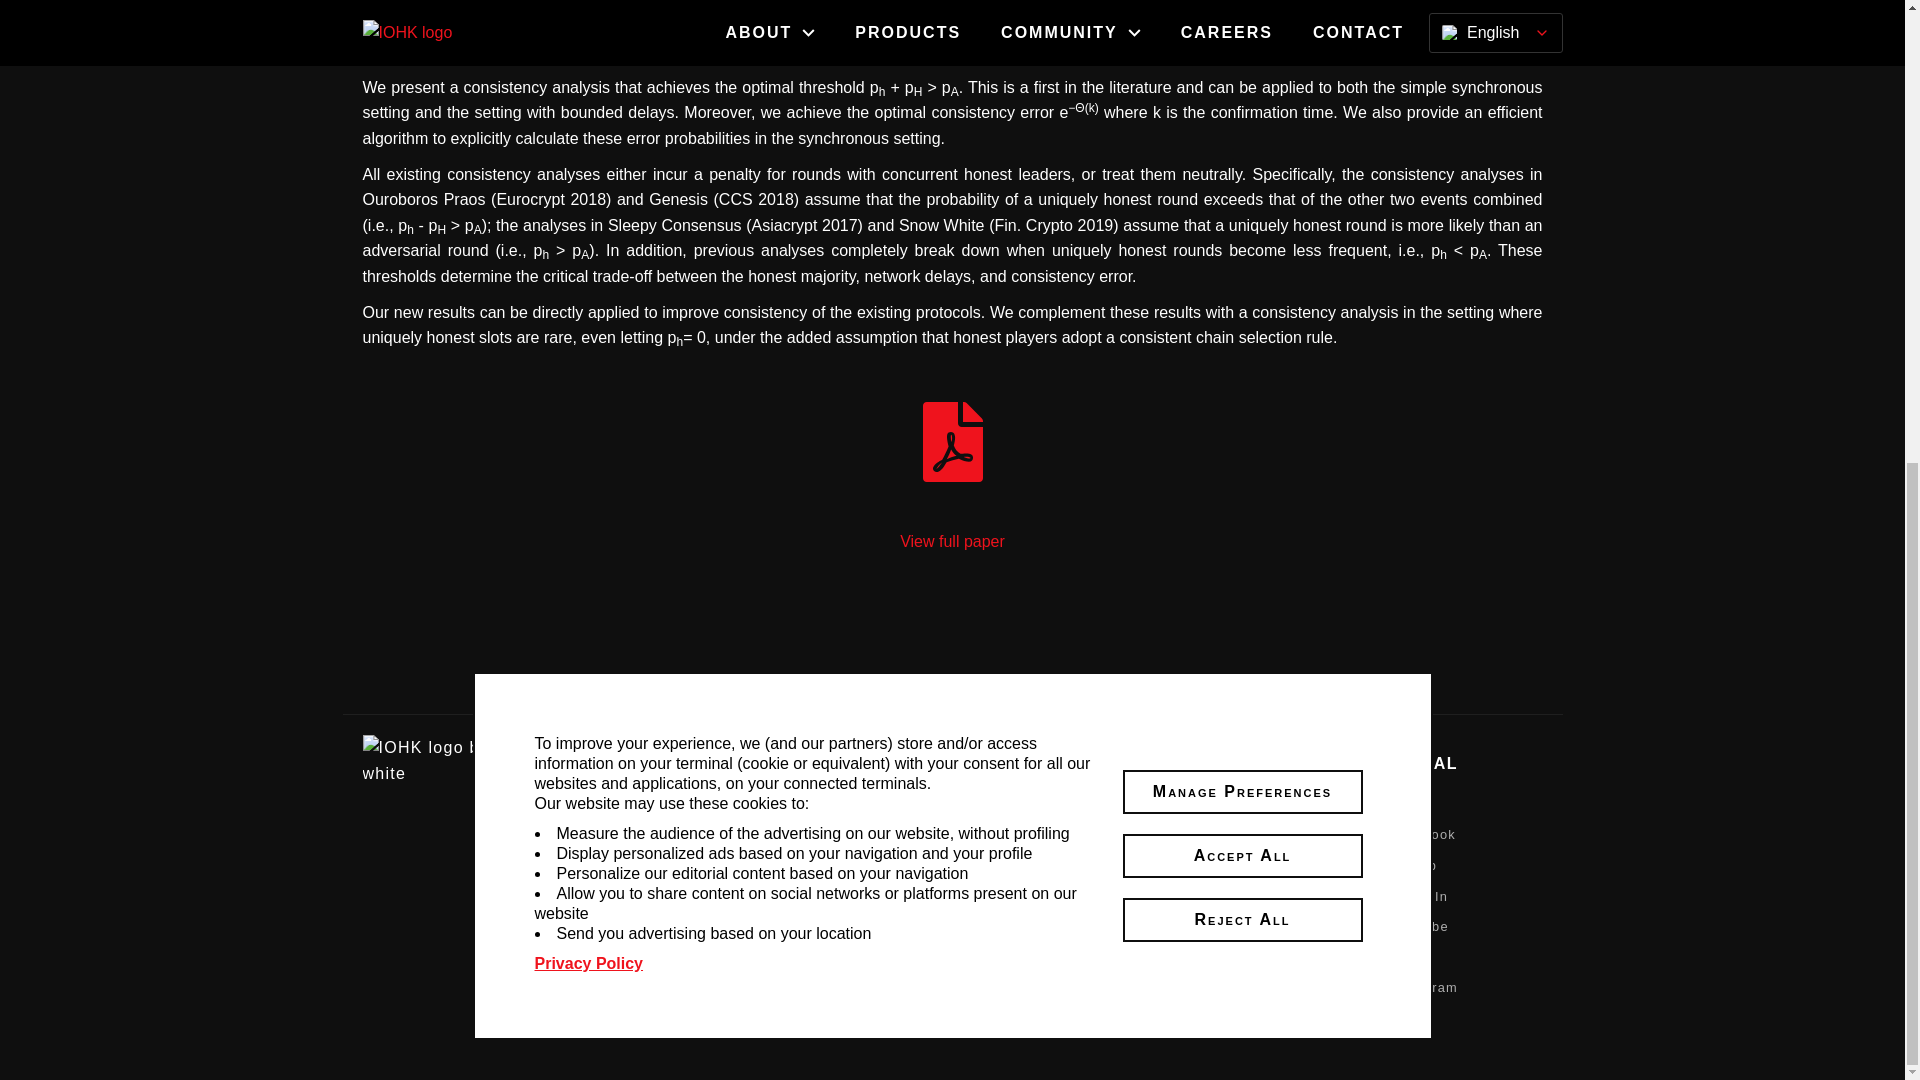 This screenshot has height=1080, width=1920. What do you see at coordinates (766, 958) in the screenshot?
I see `Marlowe` at bounding box center [766, 958].